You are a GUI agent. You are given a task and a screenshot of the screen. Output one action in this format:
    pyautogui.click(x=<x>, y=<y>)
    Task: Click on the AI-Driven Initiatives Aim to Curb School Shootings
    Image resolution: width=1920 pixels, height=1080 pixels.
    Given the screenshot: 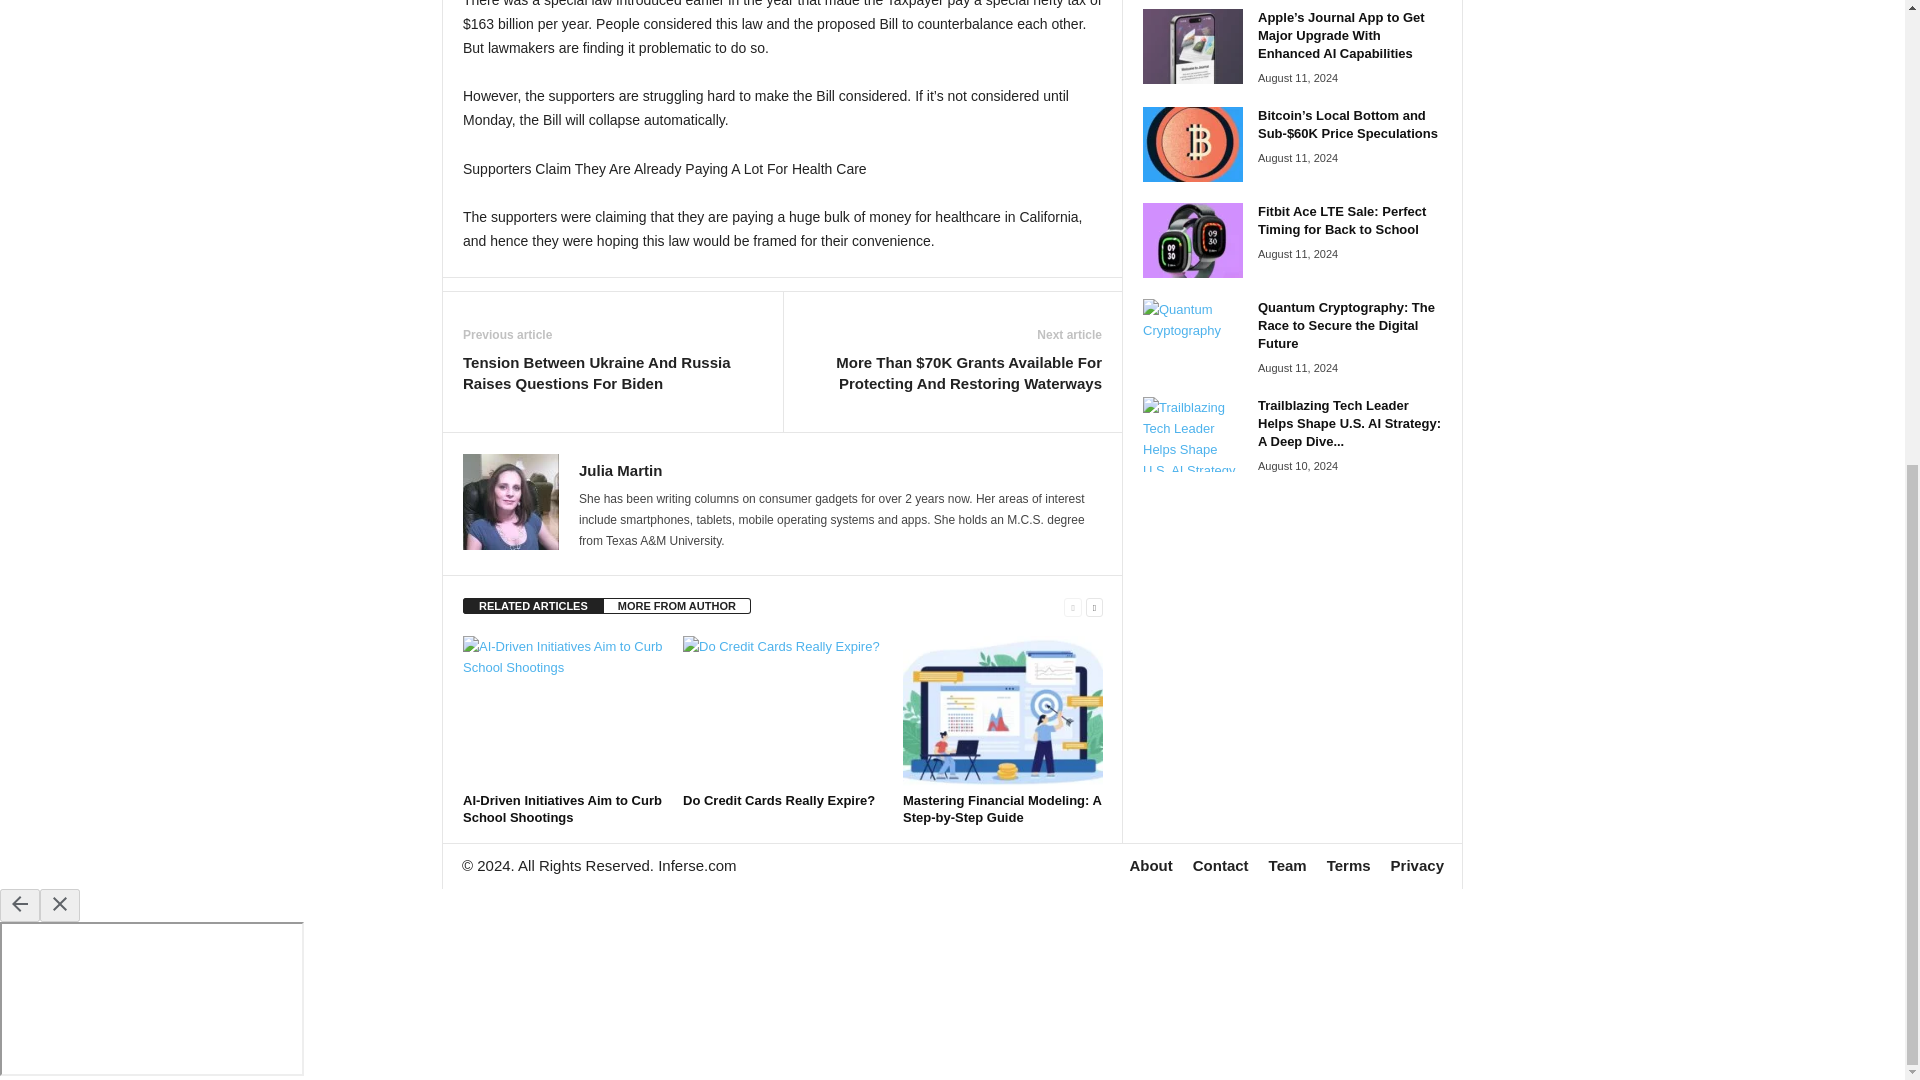 What is the action you would take?
    pyautogui.click(x=562, y=808)
    